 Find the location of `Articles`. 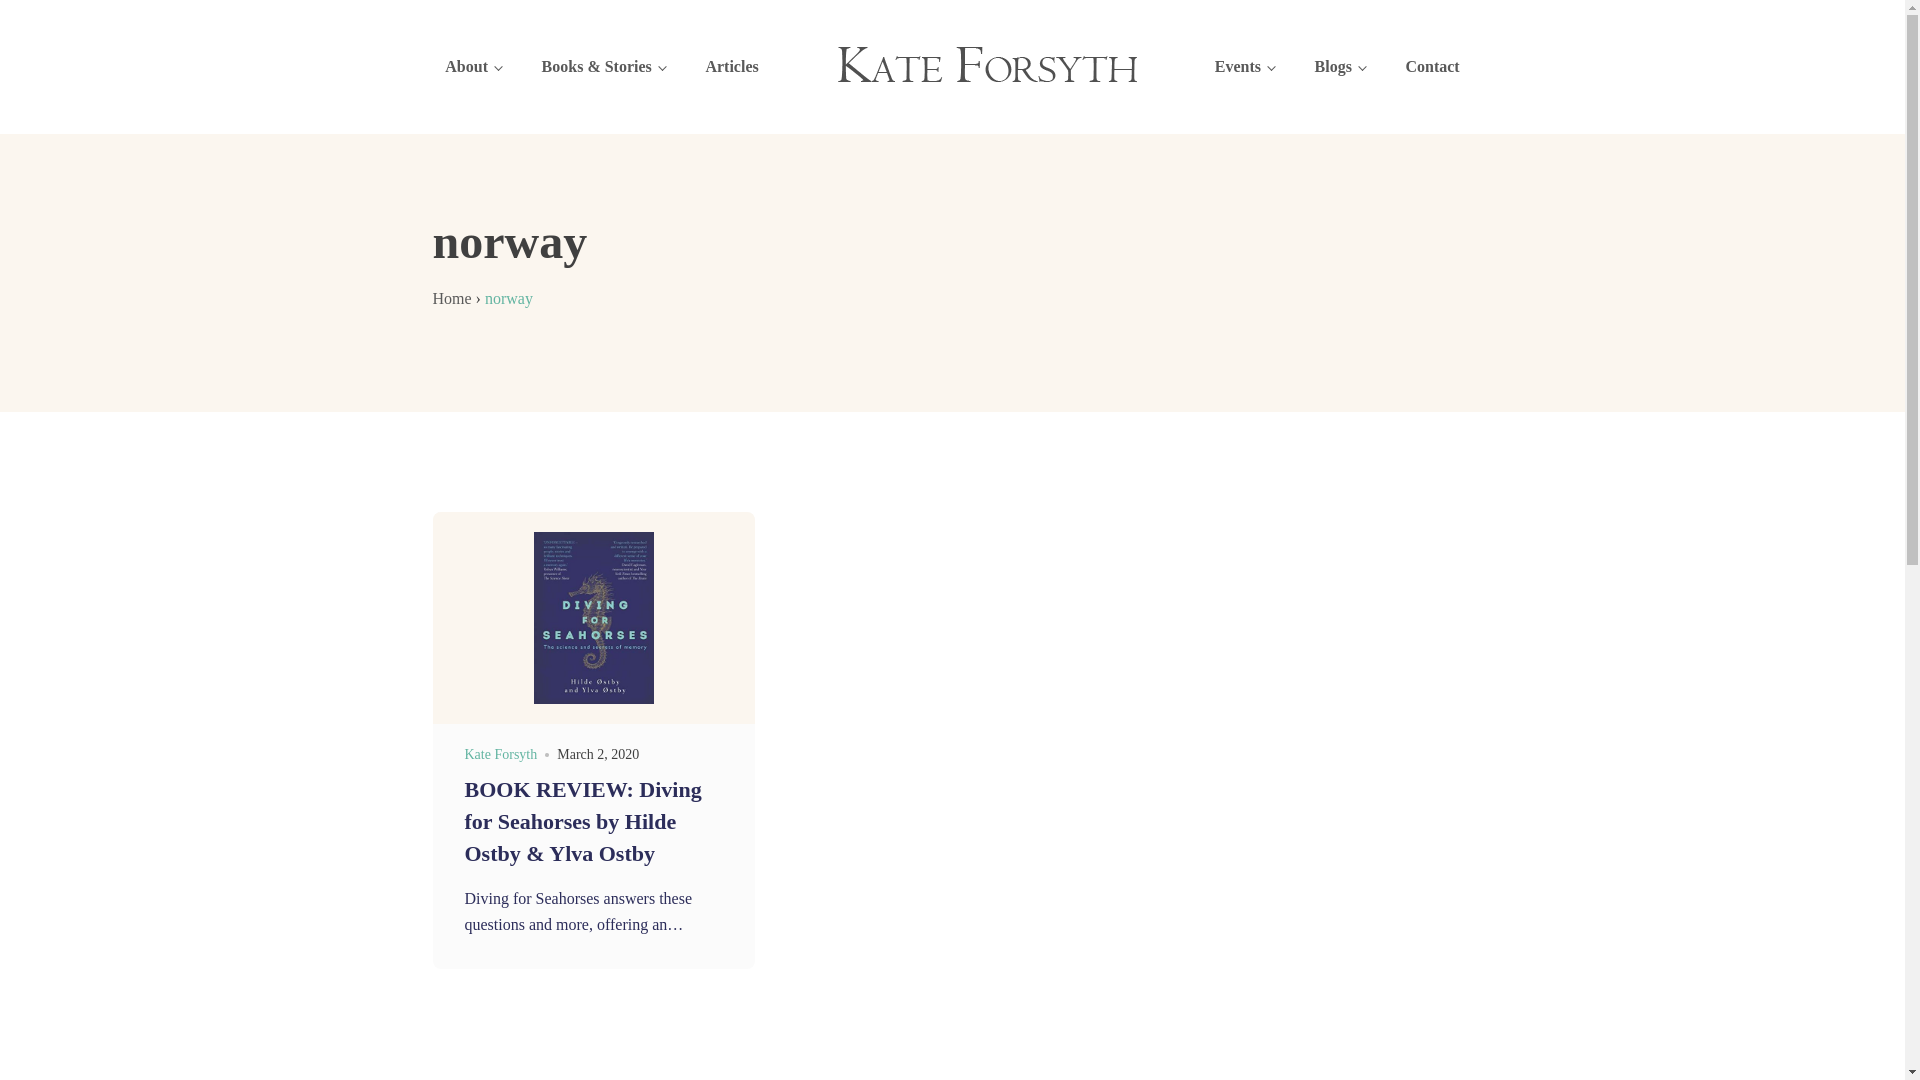

Articles is located at coordinates (732, 67).